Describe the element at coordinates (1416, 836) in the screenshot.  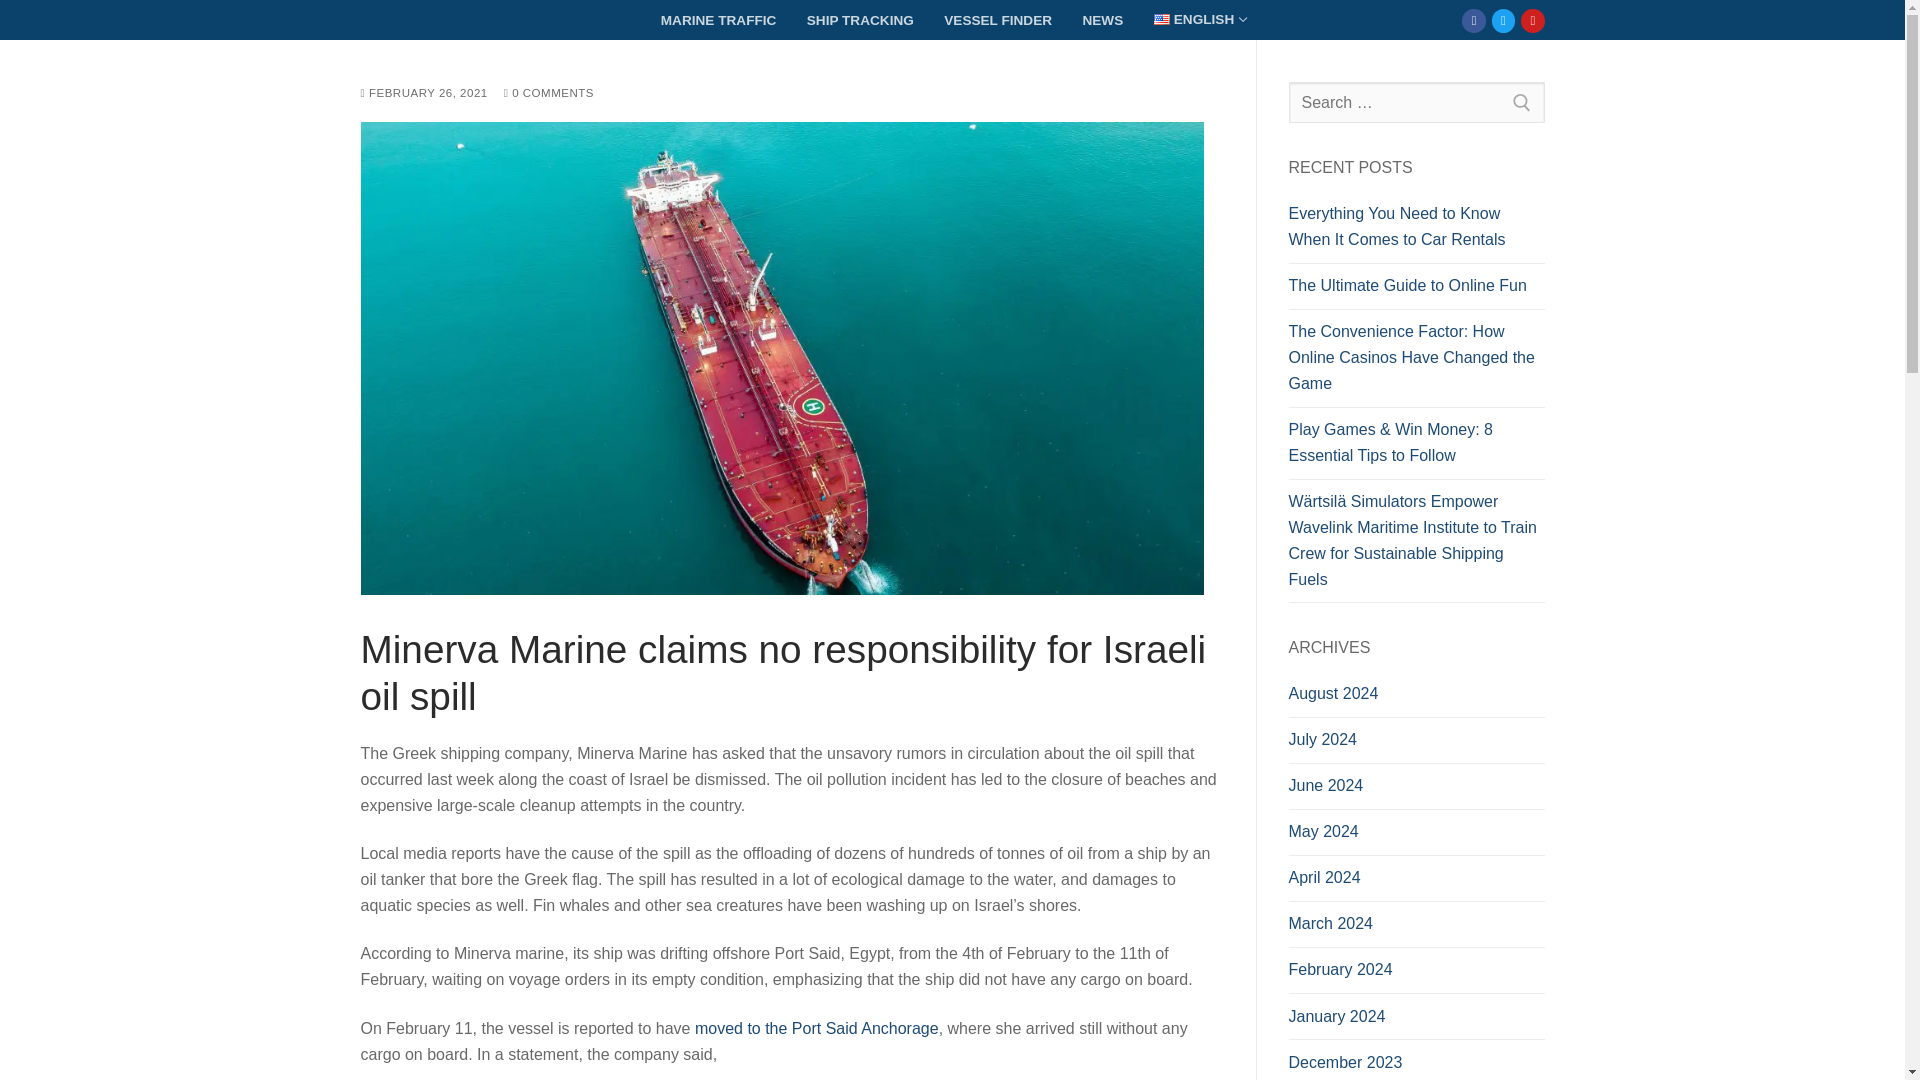
I see `SHIP TRACKING` at that location.